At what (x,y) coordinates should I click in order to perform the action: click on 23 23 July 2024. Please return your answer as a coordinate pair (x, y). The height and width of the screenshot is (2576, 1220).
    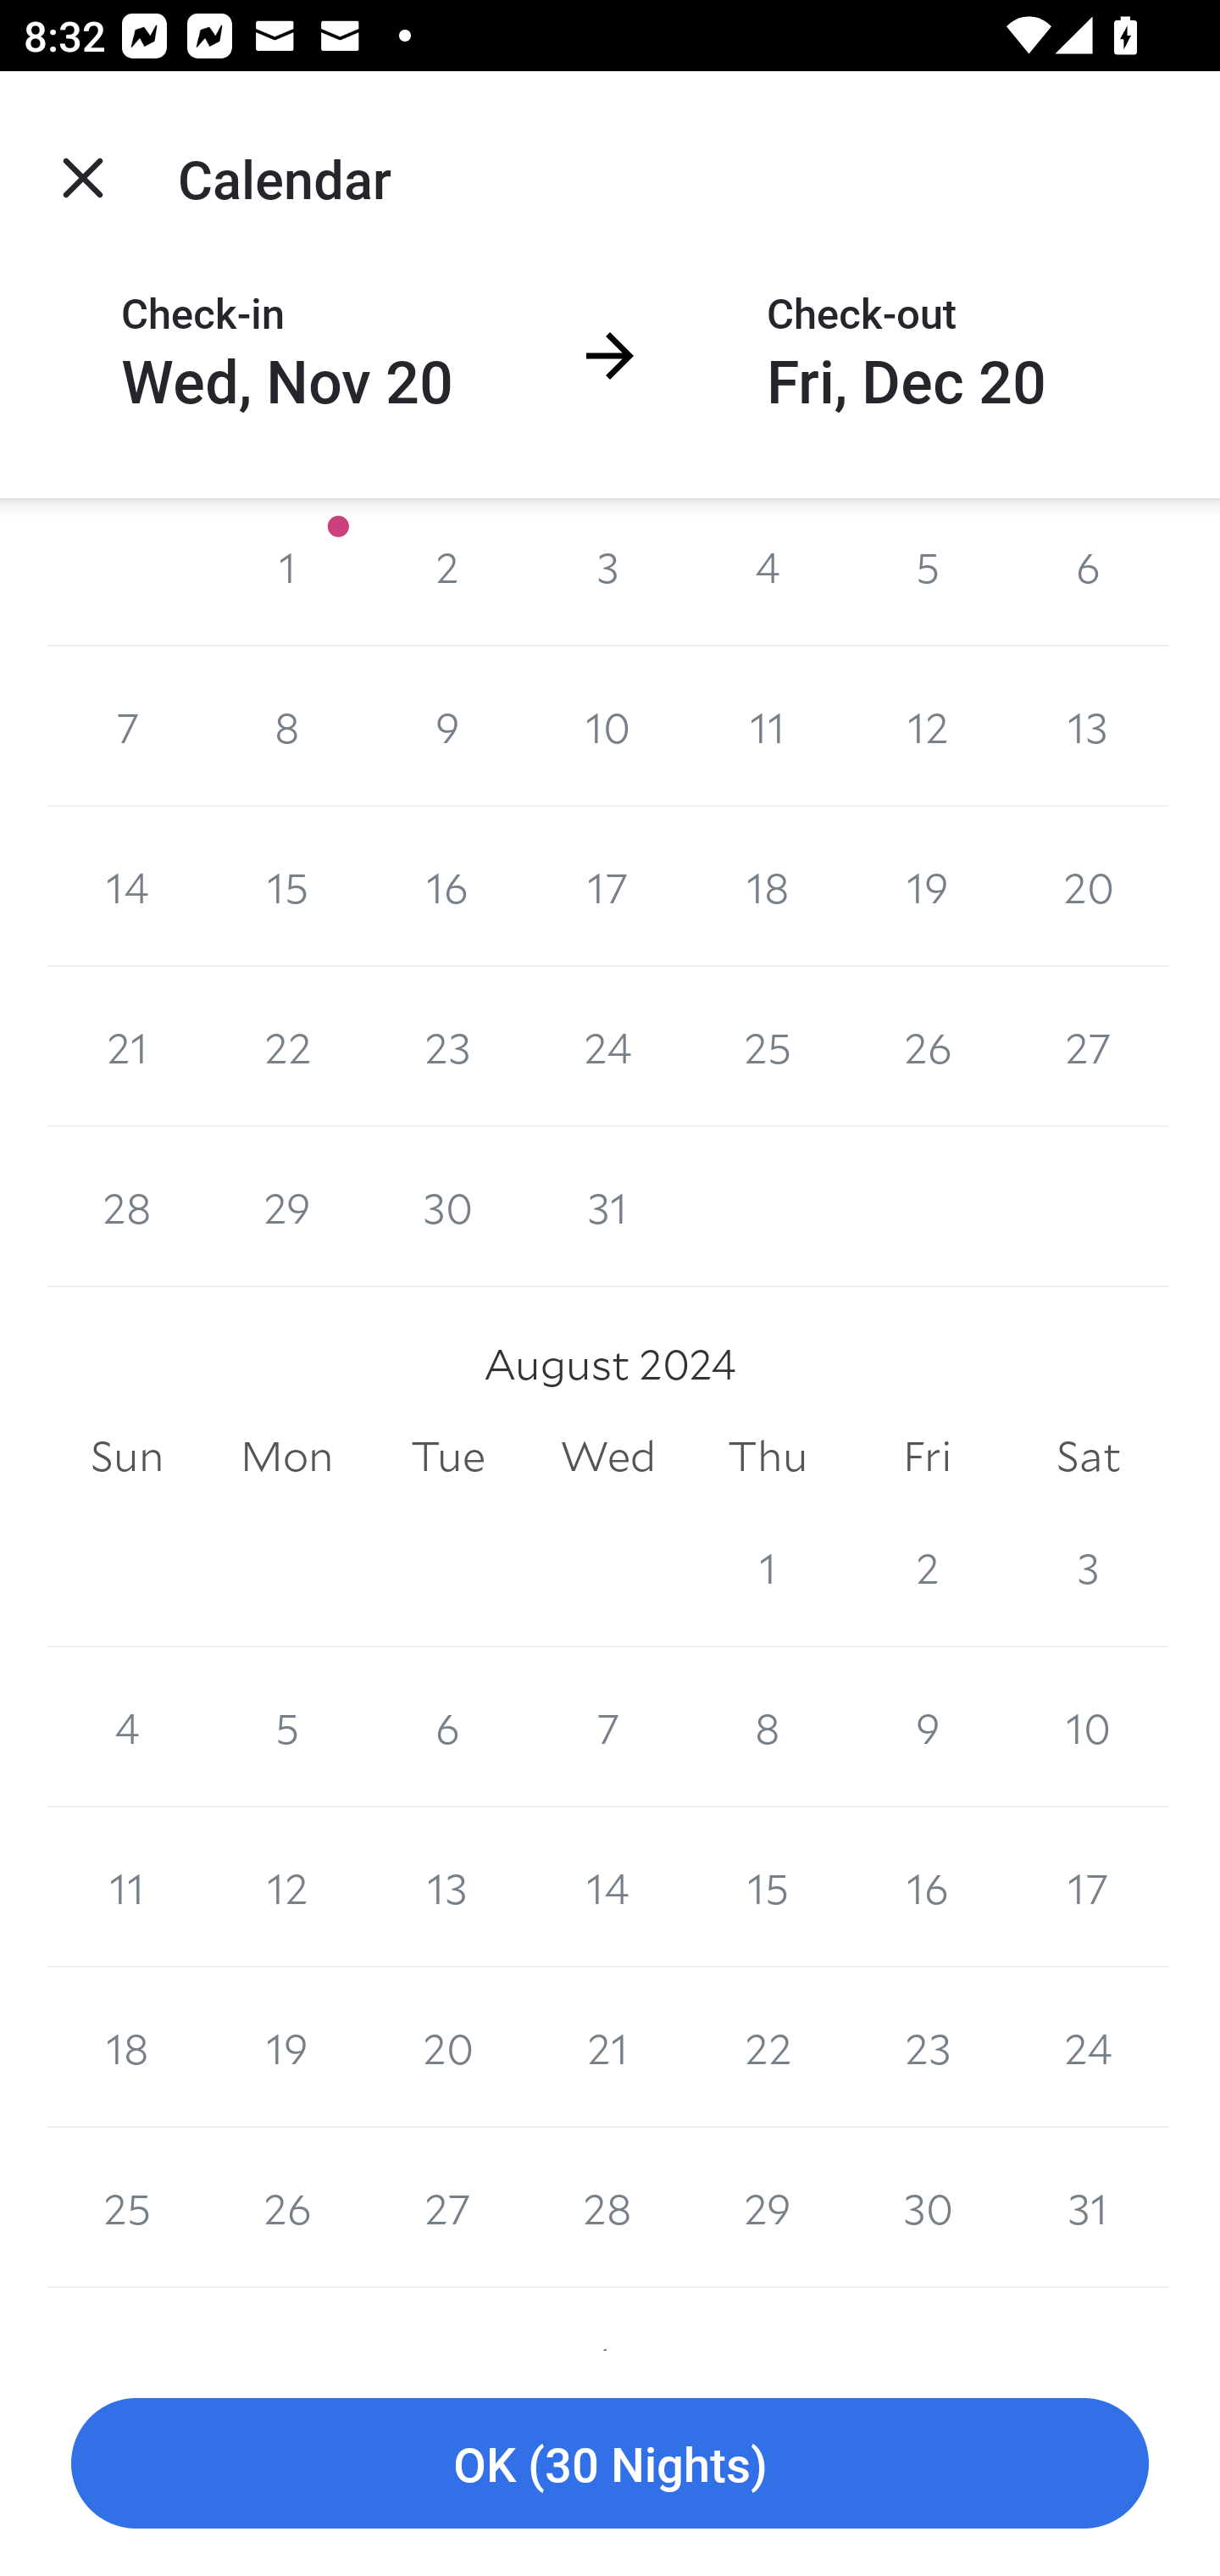
    Looking at the image, I should click on (447, 1047).